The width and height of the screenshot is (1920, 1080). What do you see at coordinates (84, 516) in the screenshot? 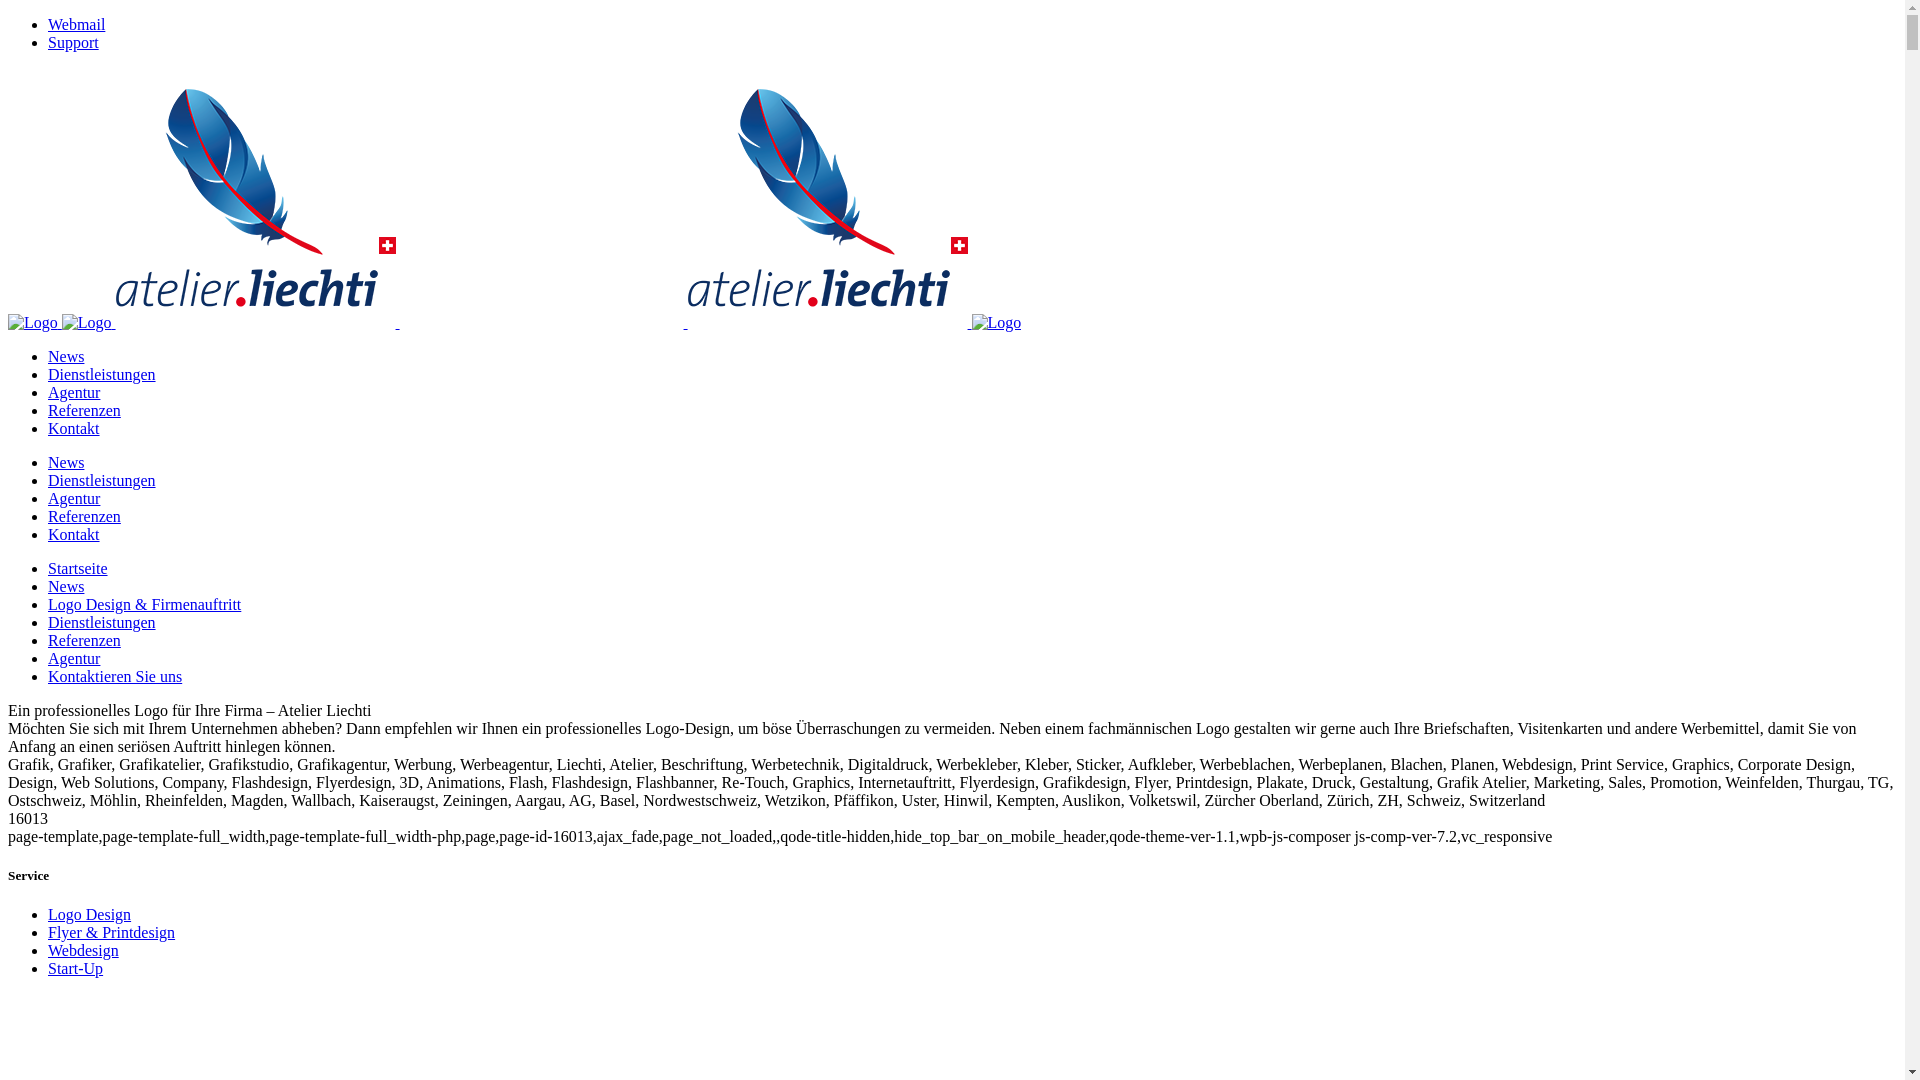
I see `Referenzen` at bounding box center [84, 516].